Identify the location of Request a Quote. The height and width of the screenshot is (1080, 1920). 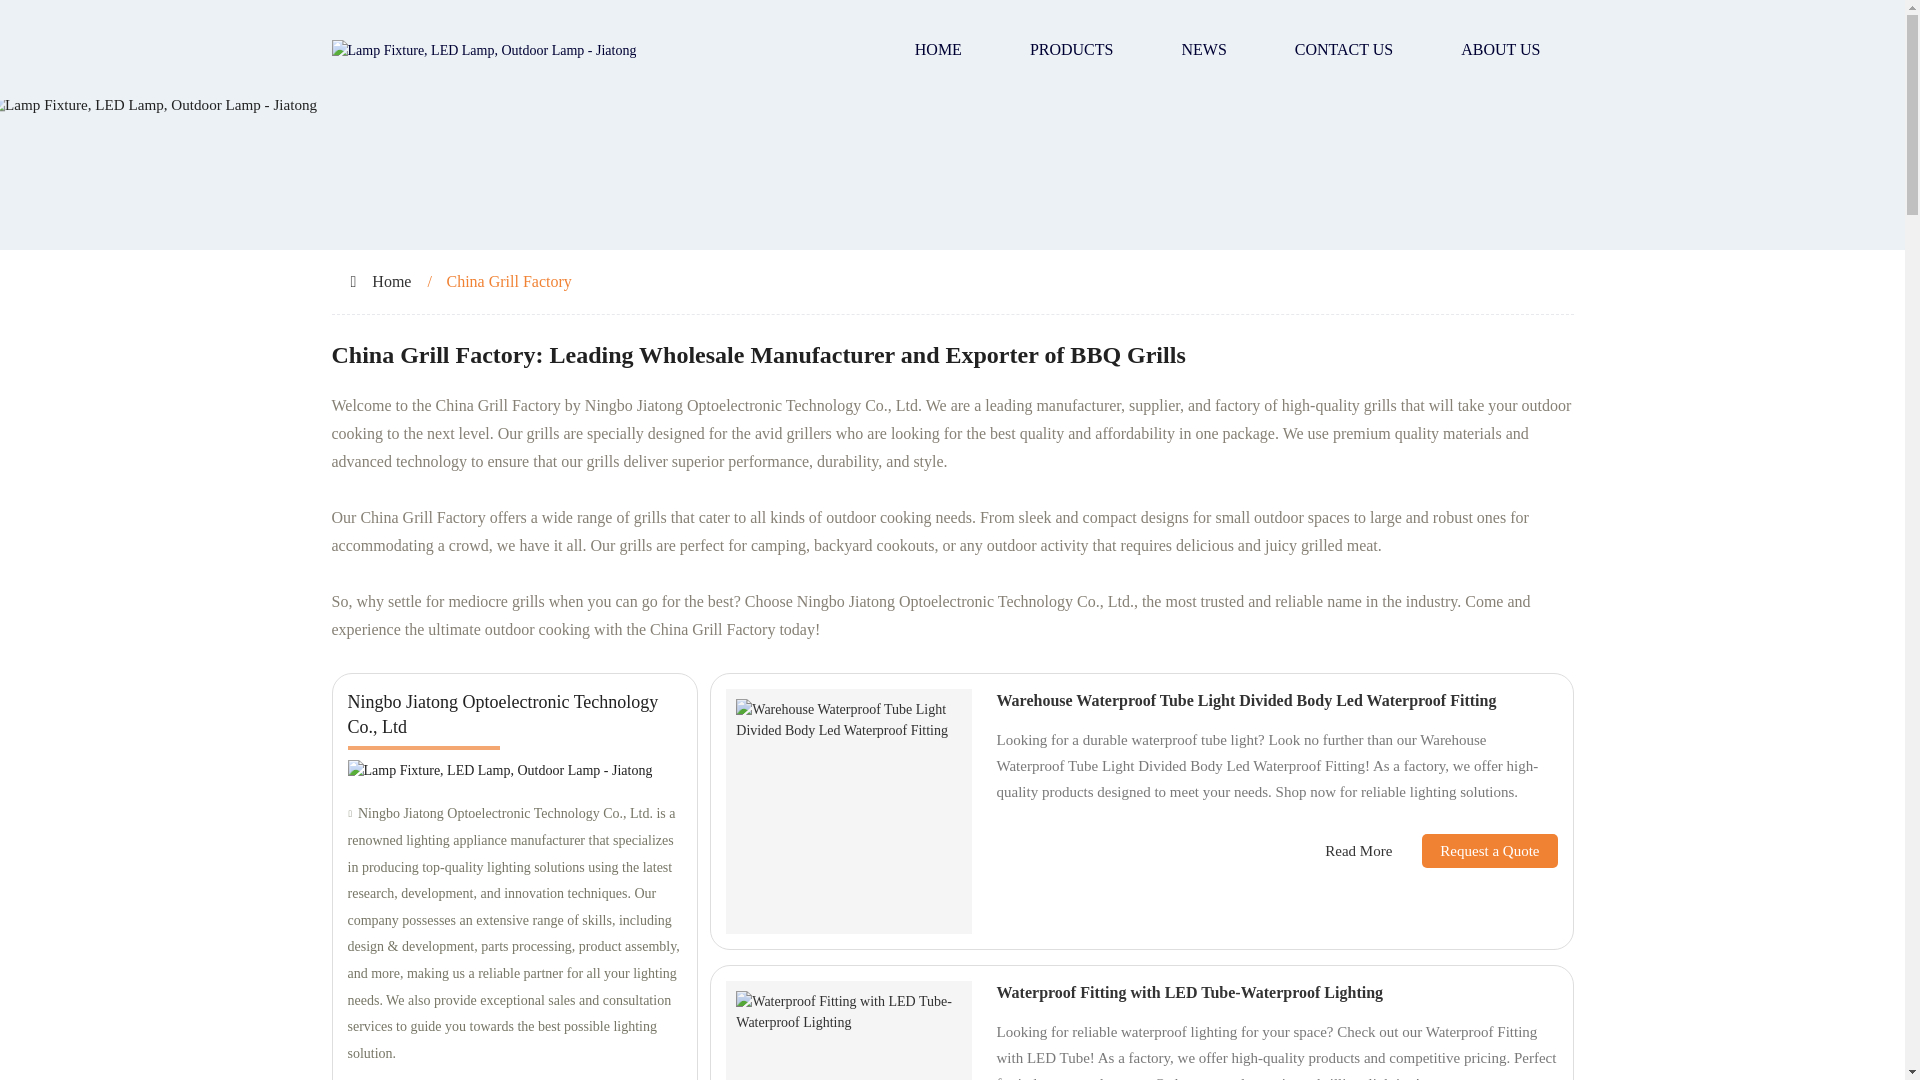
(1474, 850).